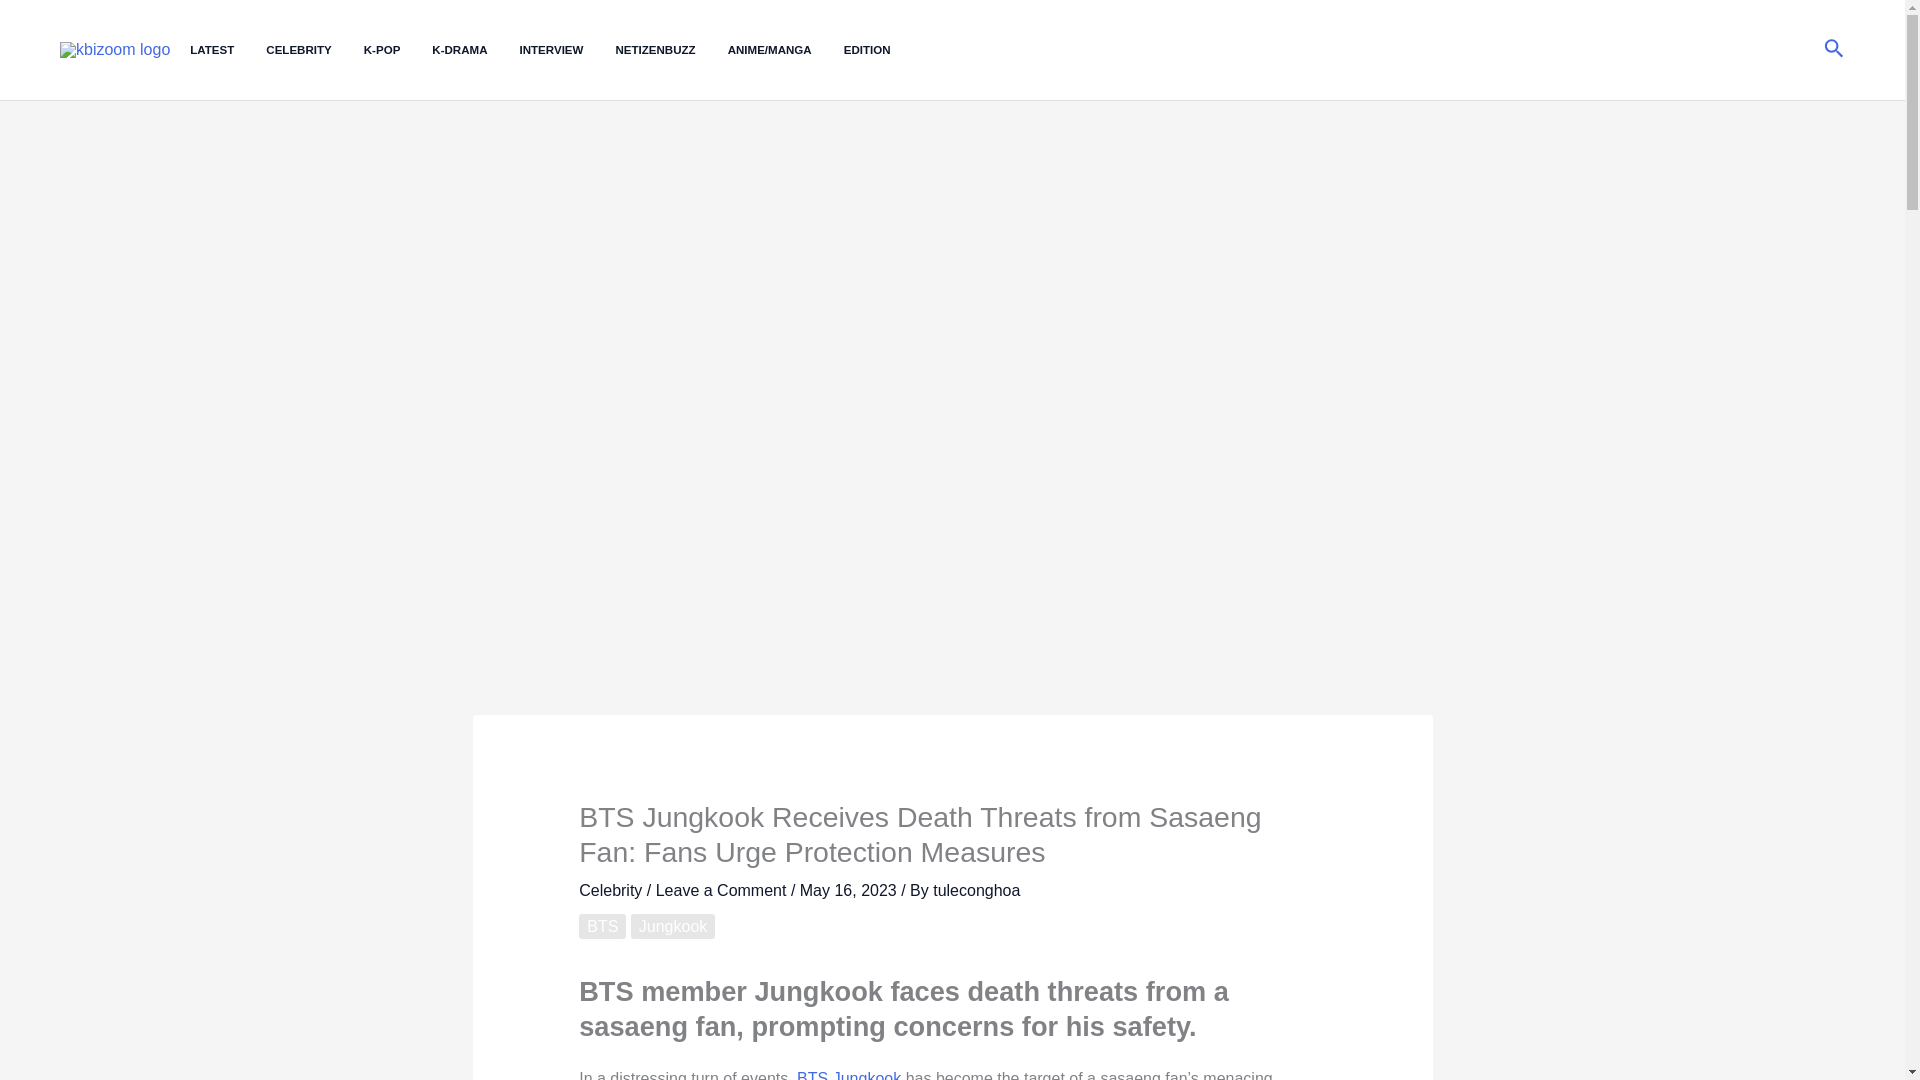 This screenshot has width=1920, height=1080. What do you see at coordinates (868, 1075) in the screenshot?
I see `Jungkook` at bounding box center [868, 1075].